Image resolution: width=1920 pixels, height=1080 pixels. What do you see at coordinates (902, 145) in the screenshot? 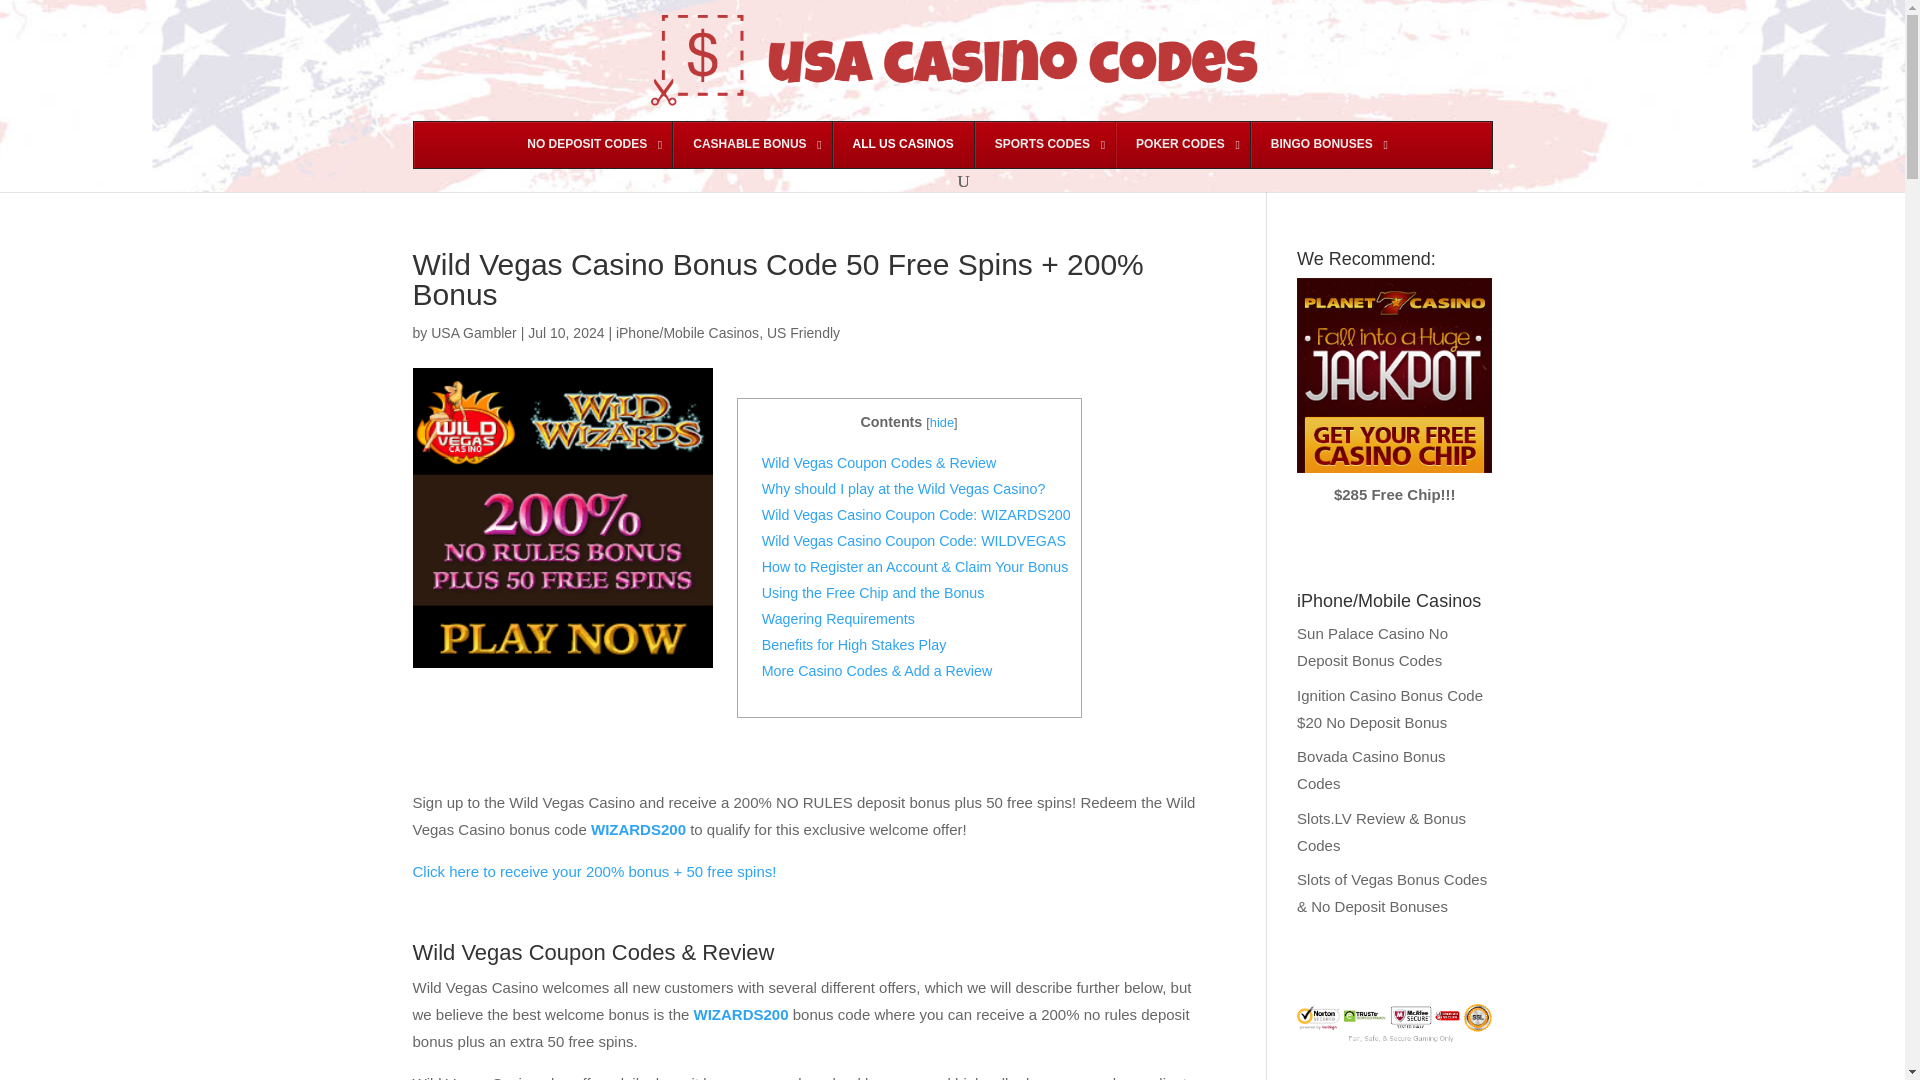
I see `More USA Casinos` at bounding box center [902, 145].